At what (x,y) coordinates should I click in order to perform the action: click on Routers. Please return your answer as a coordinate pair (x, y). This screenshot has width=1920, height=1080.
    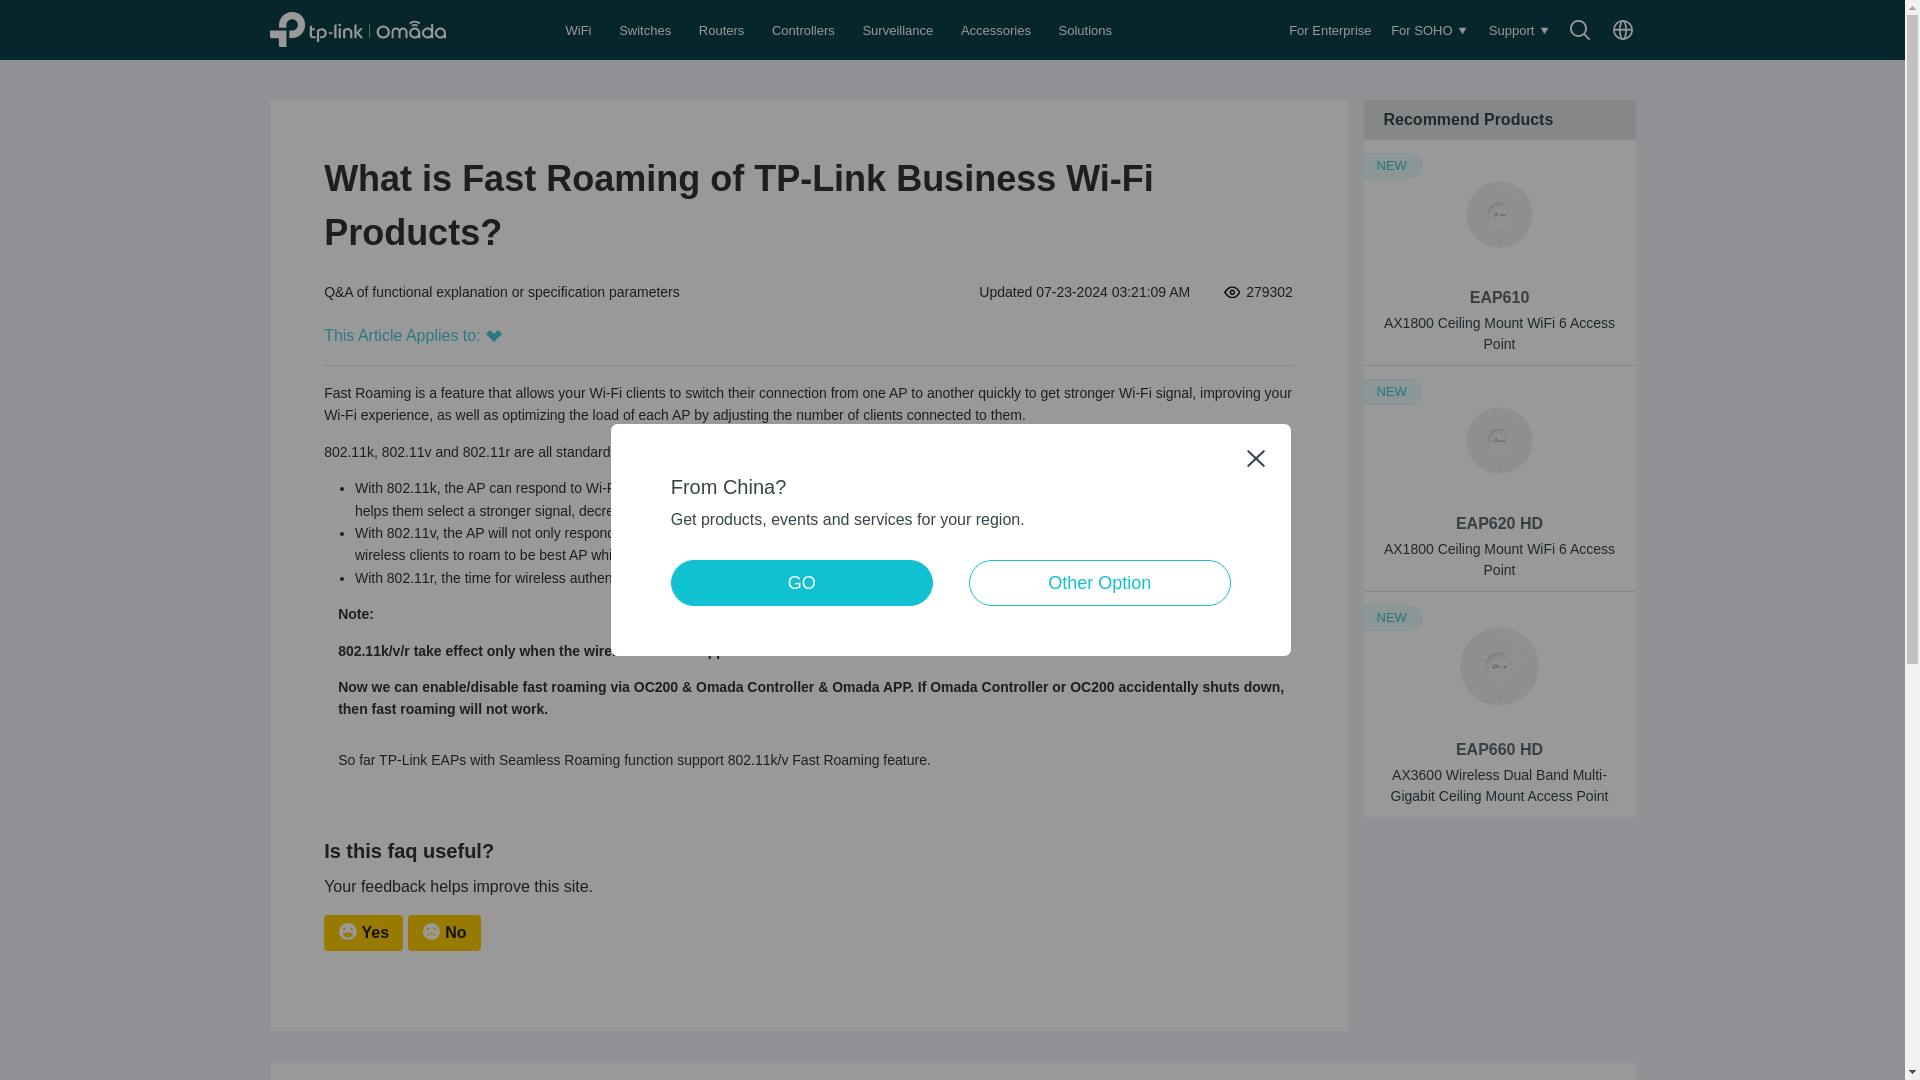
    Looking at the image, I should click on (723, 30).